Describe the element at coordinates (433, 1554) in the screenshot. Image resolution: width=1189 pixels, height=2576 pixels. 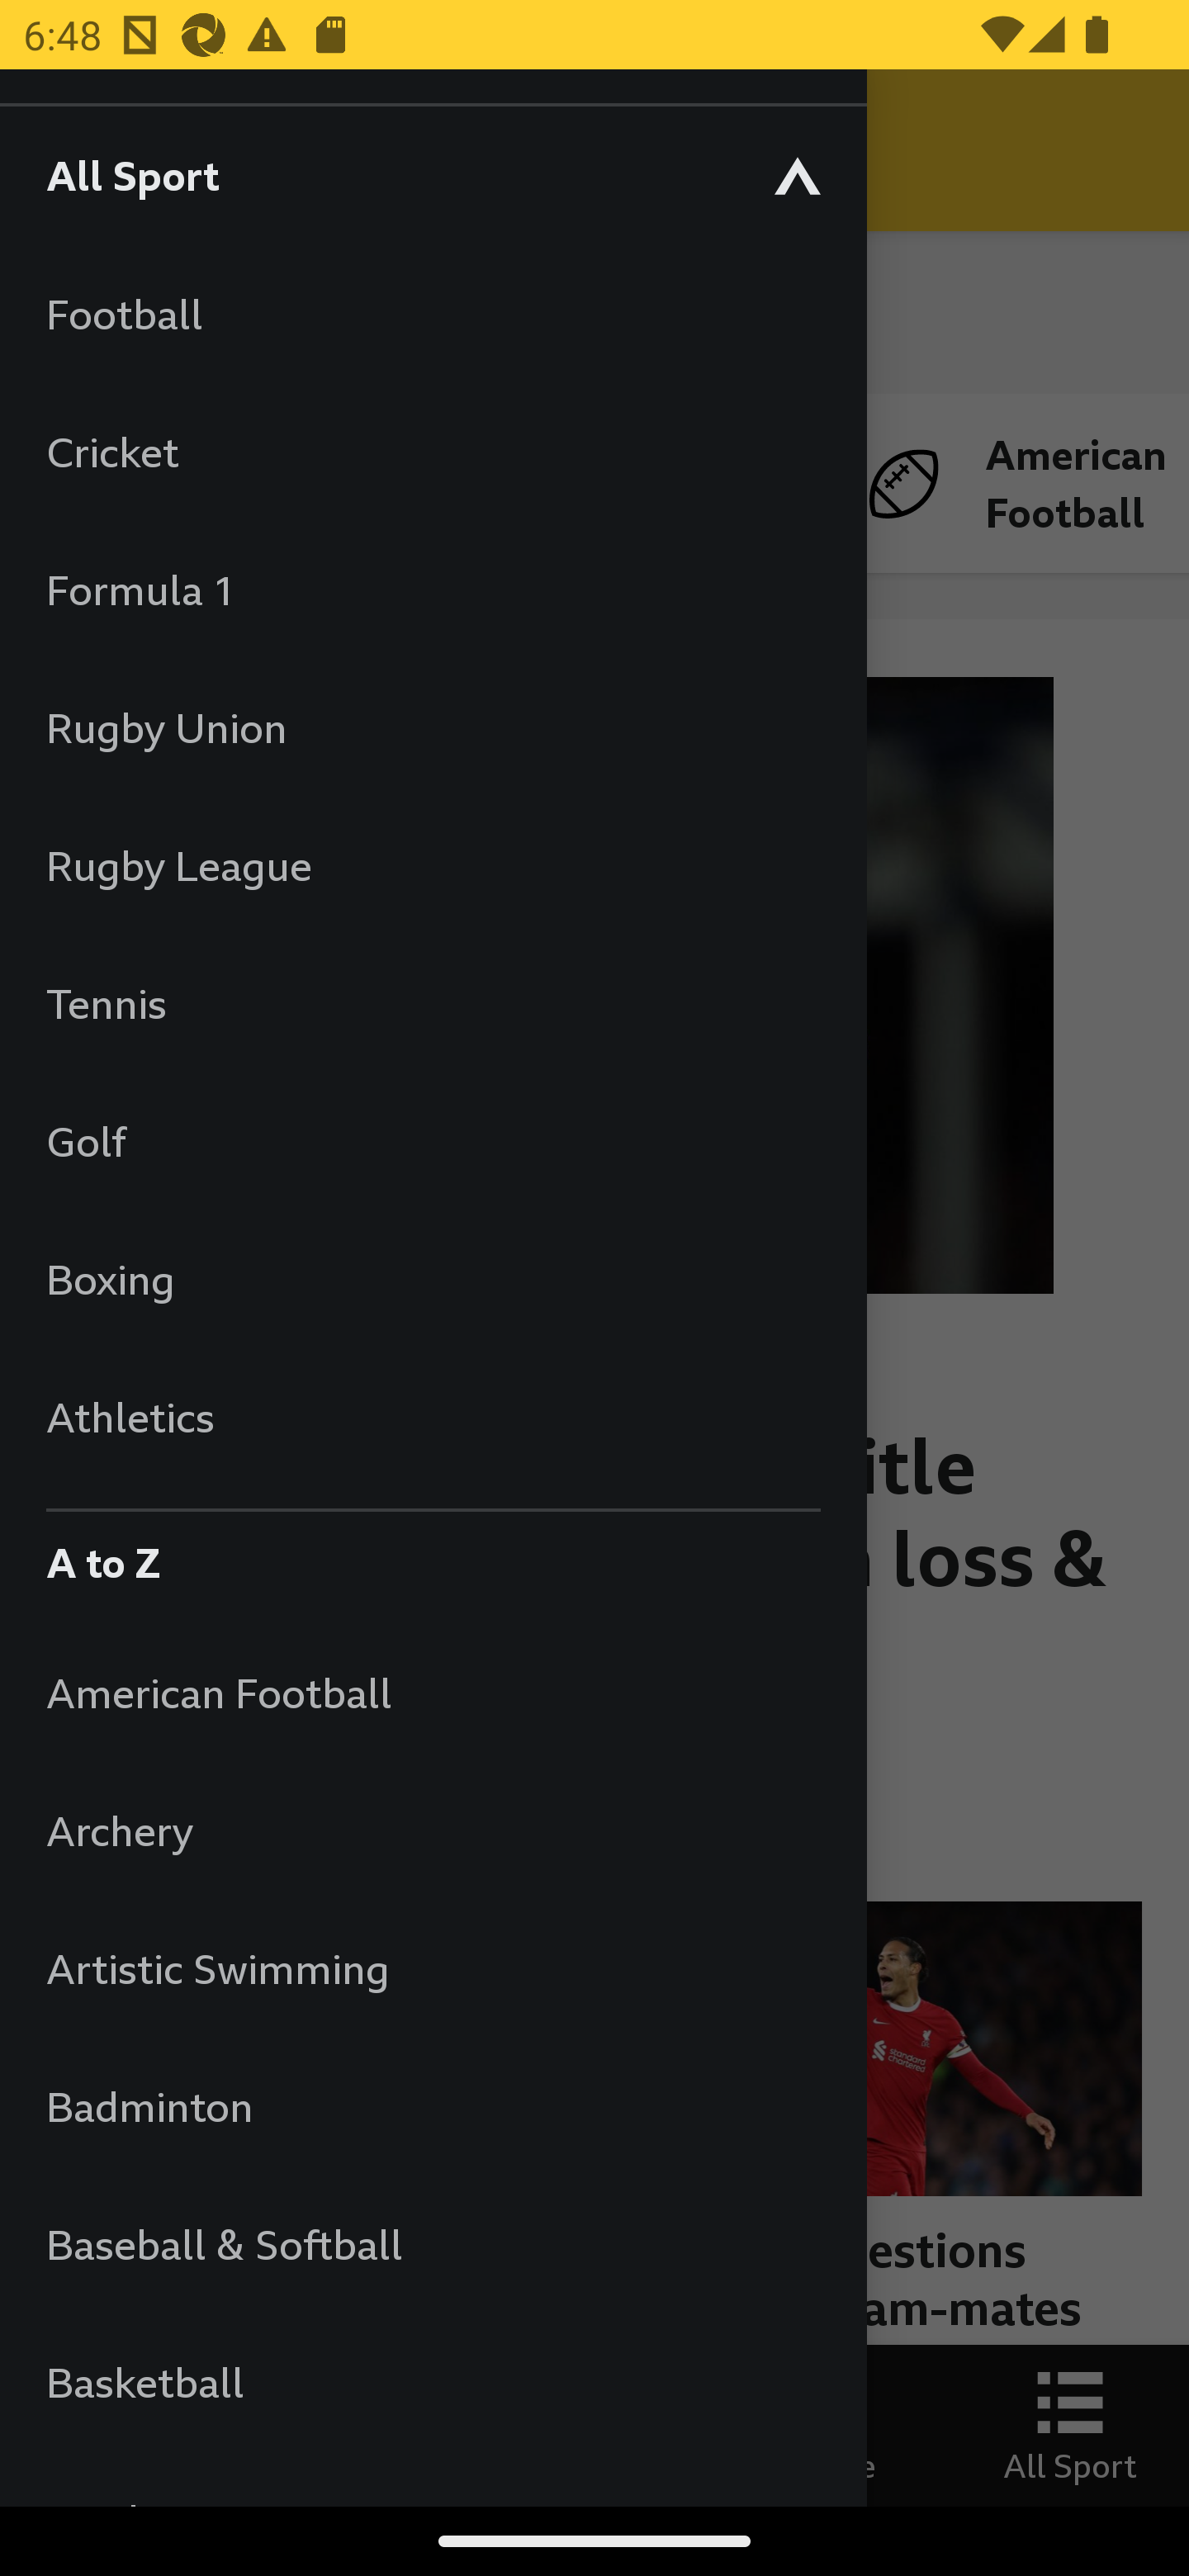
I see `A to Z` at that location.